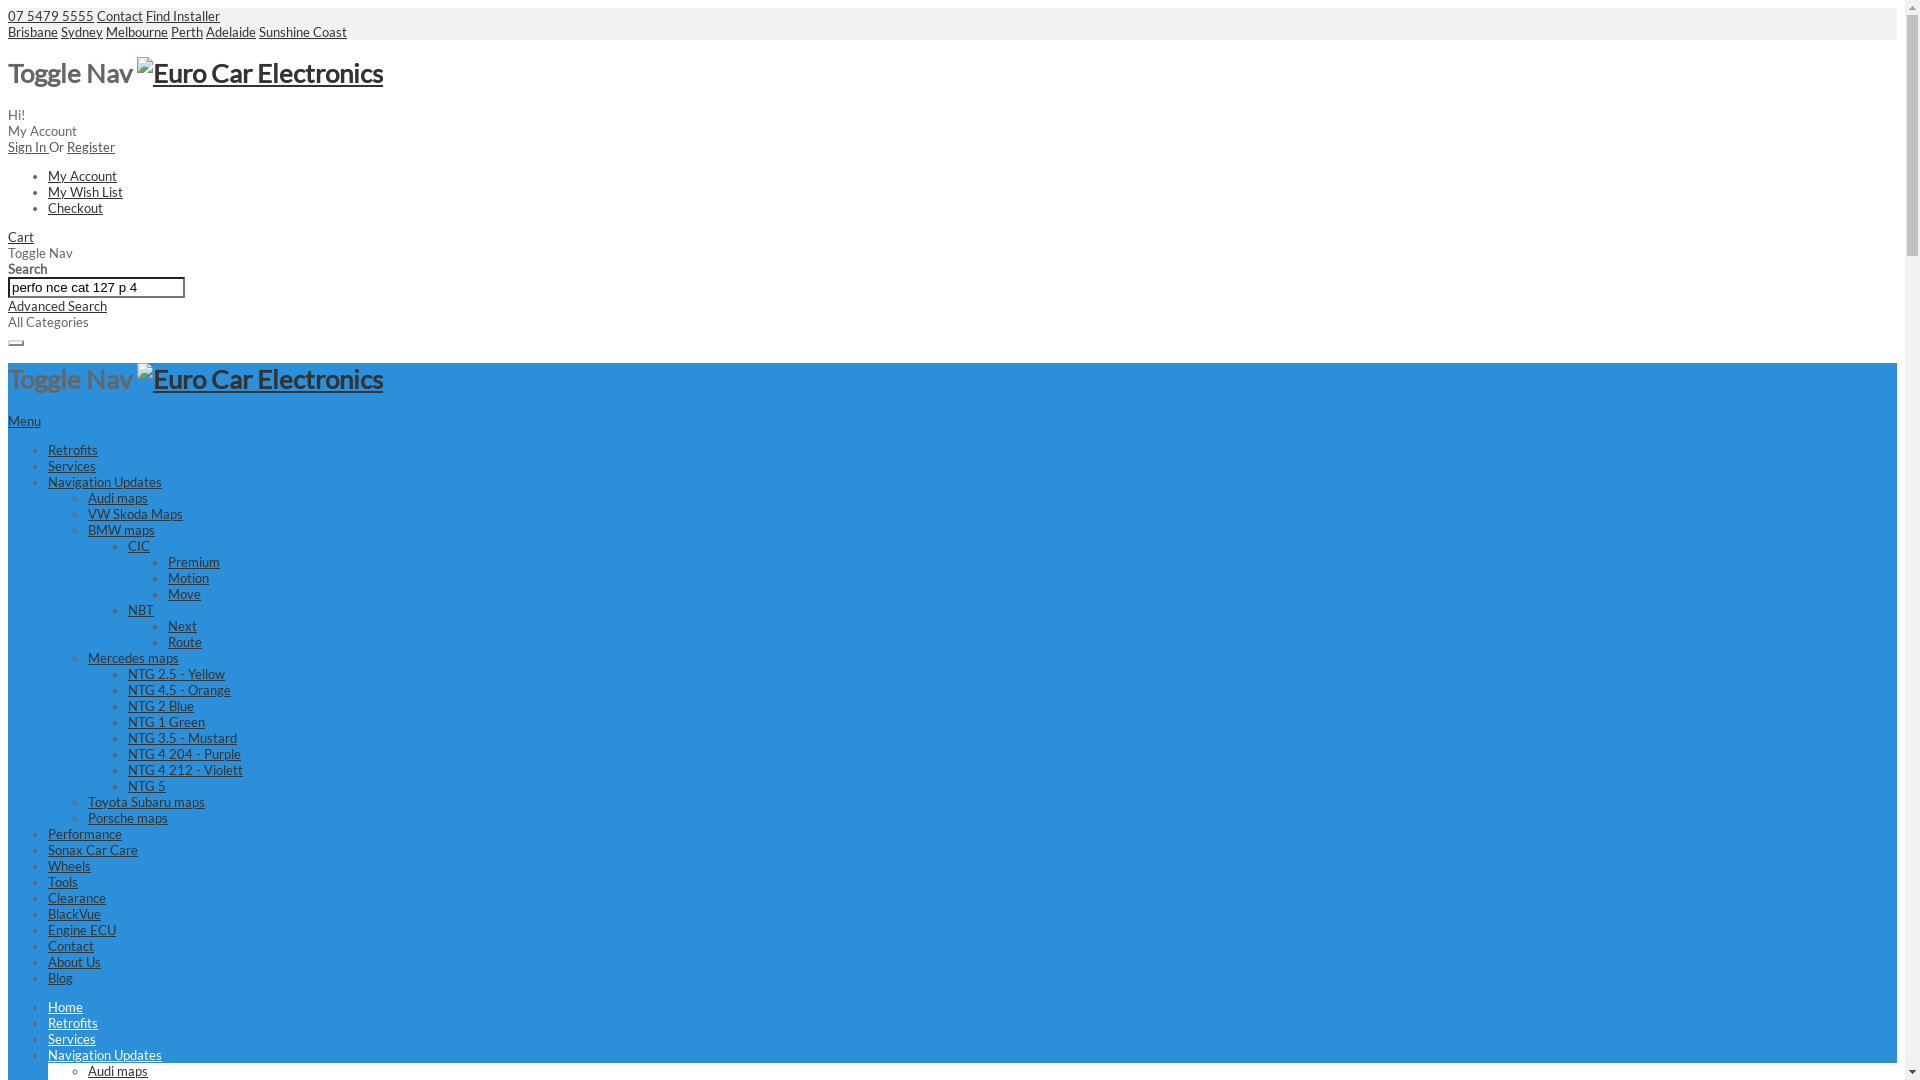  What do you see at coordinates (73, 1023) in the screenshot?
I see `Retrofits` at bounding box center [73, 1023].